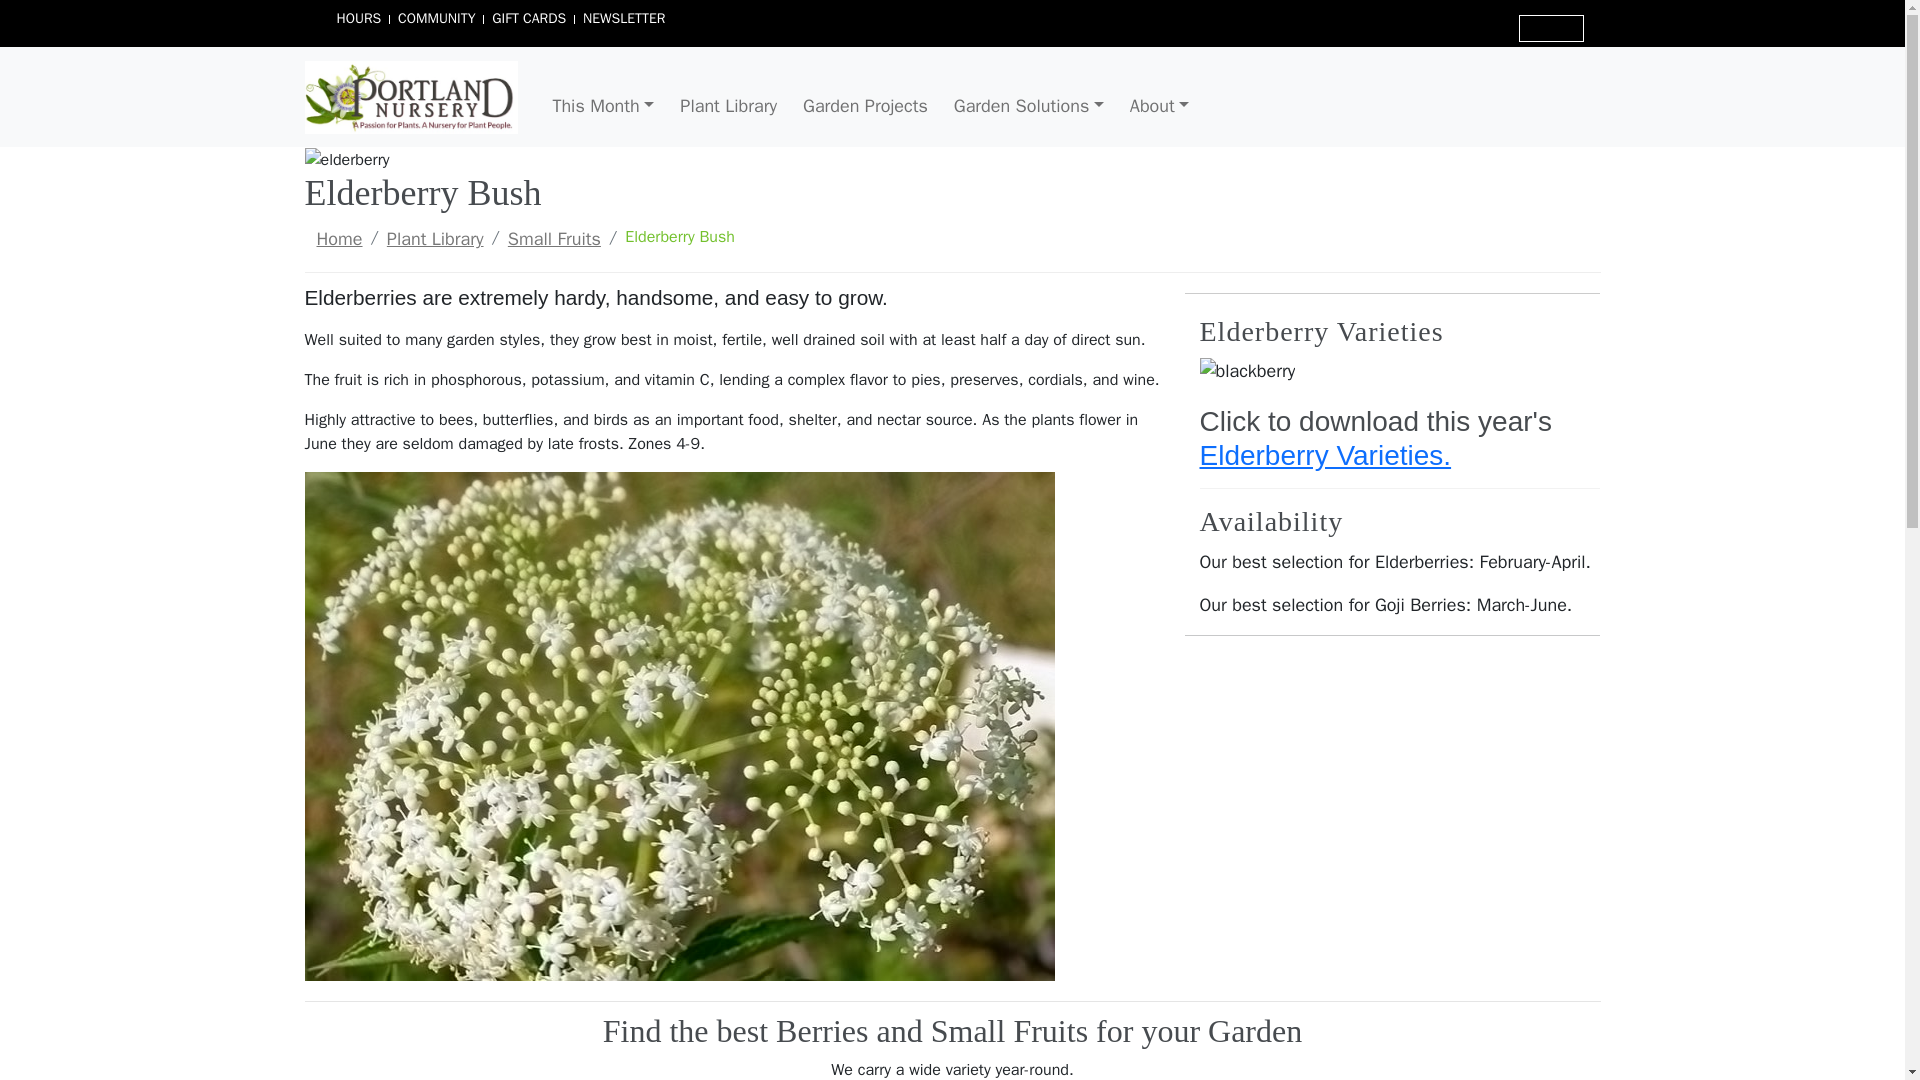 Image resolution: width=1920 pixels, height=1080 pixels. I want to click on About, so click(1160, 106).